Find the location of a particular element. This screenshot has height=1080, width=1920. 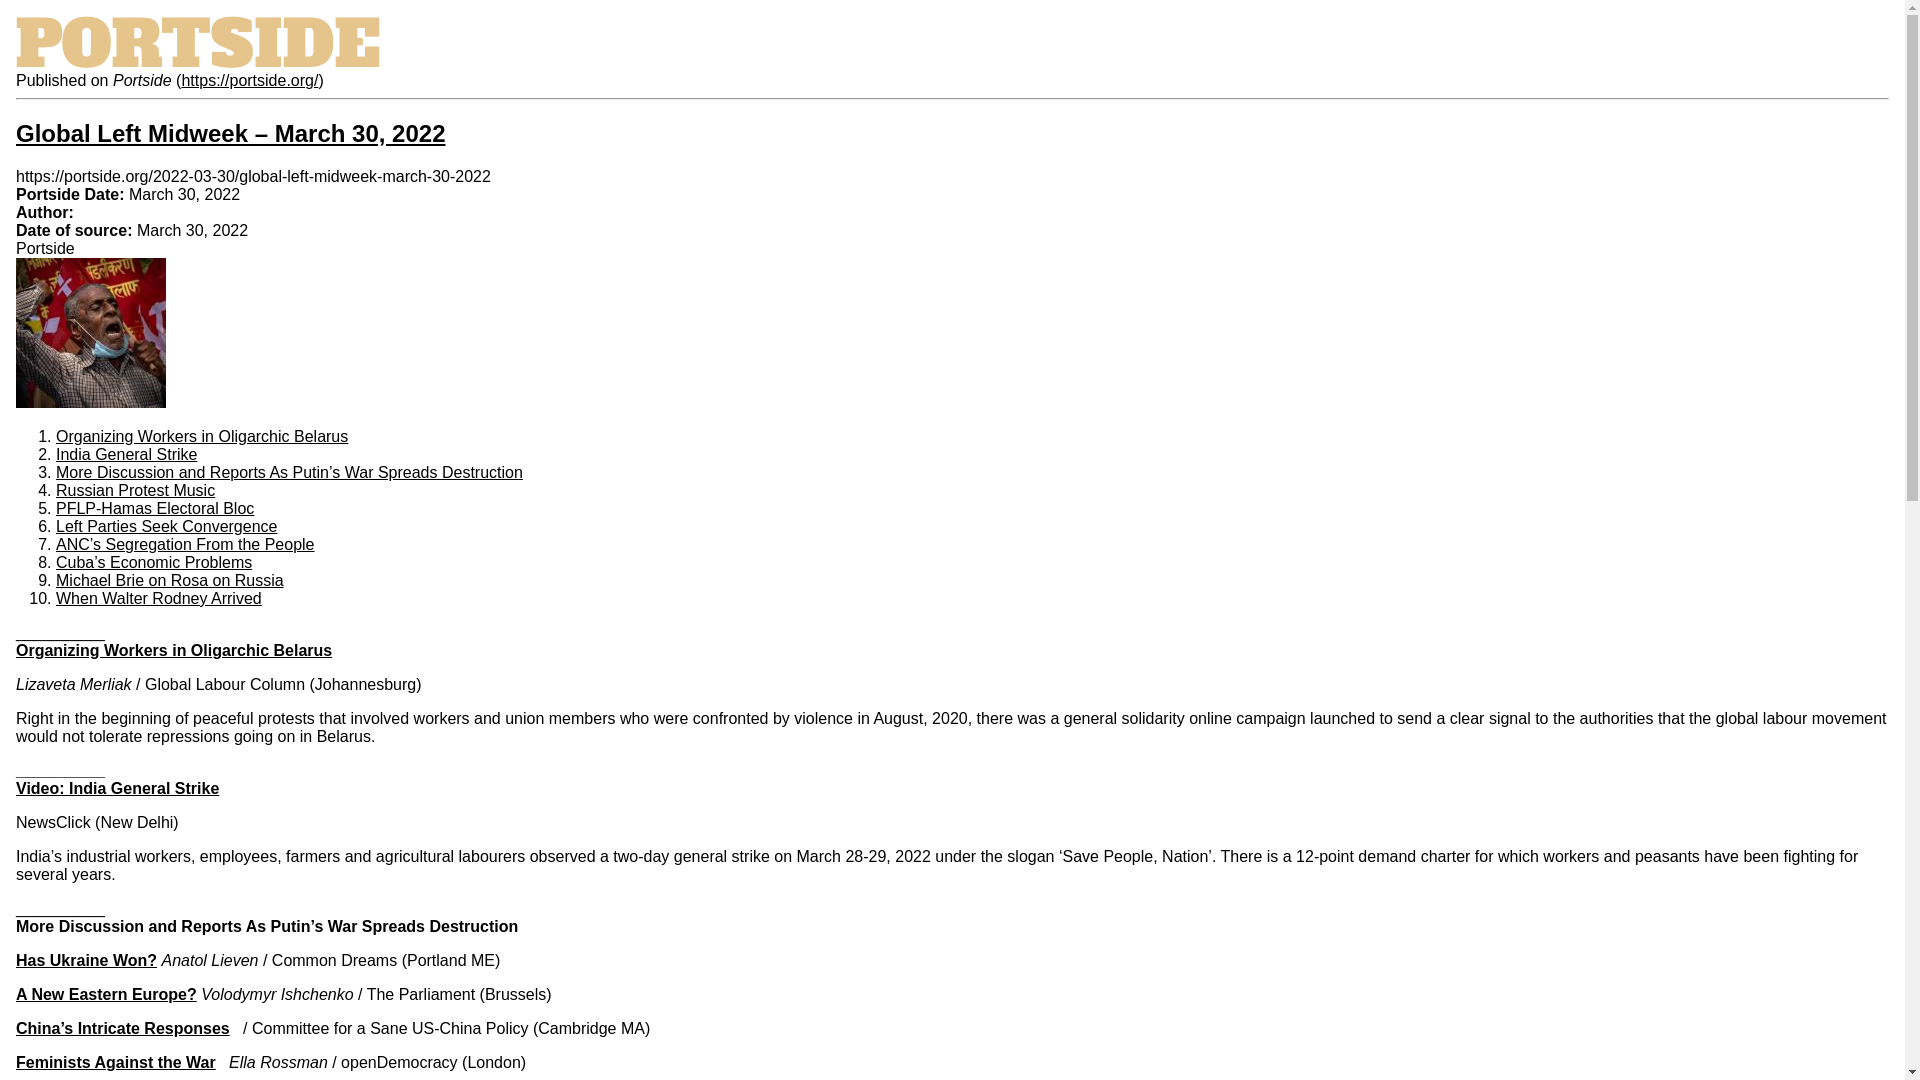

Left Parties Seek Convergence is located at coordinates (166, 526).